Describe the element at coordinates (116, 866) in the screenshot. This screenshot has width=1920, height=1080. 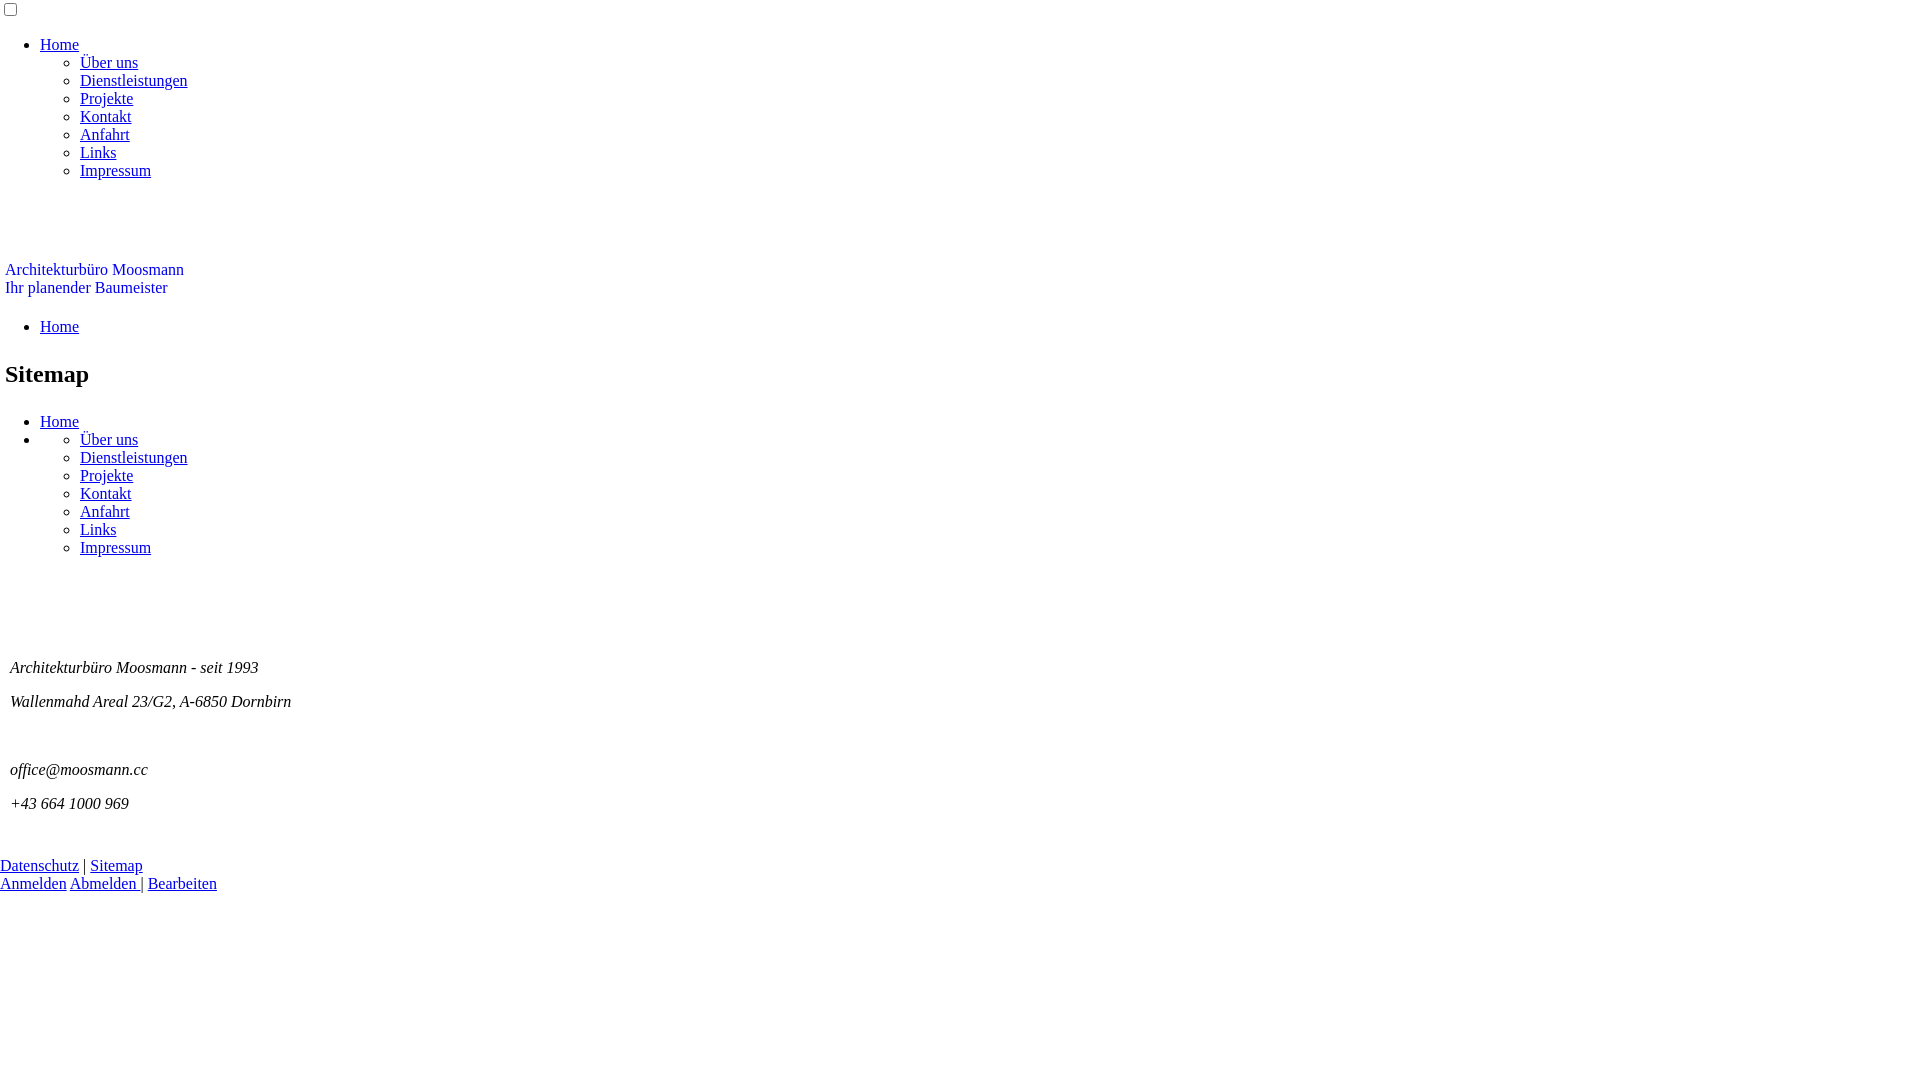
I see `Sitemap` at that location.